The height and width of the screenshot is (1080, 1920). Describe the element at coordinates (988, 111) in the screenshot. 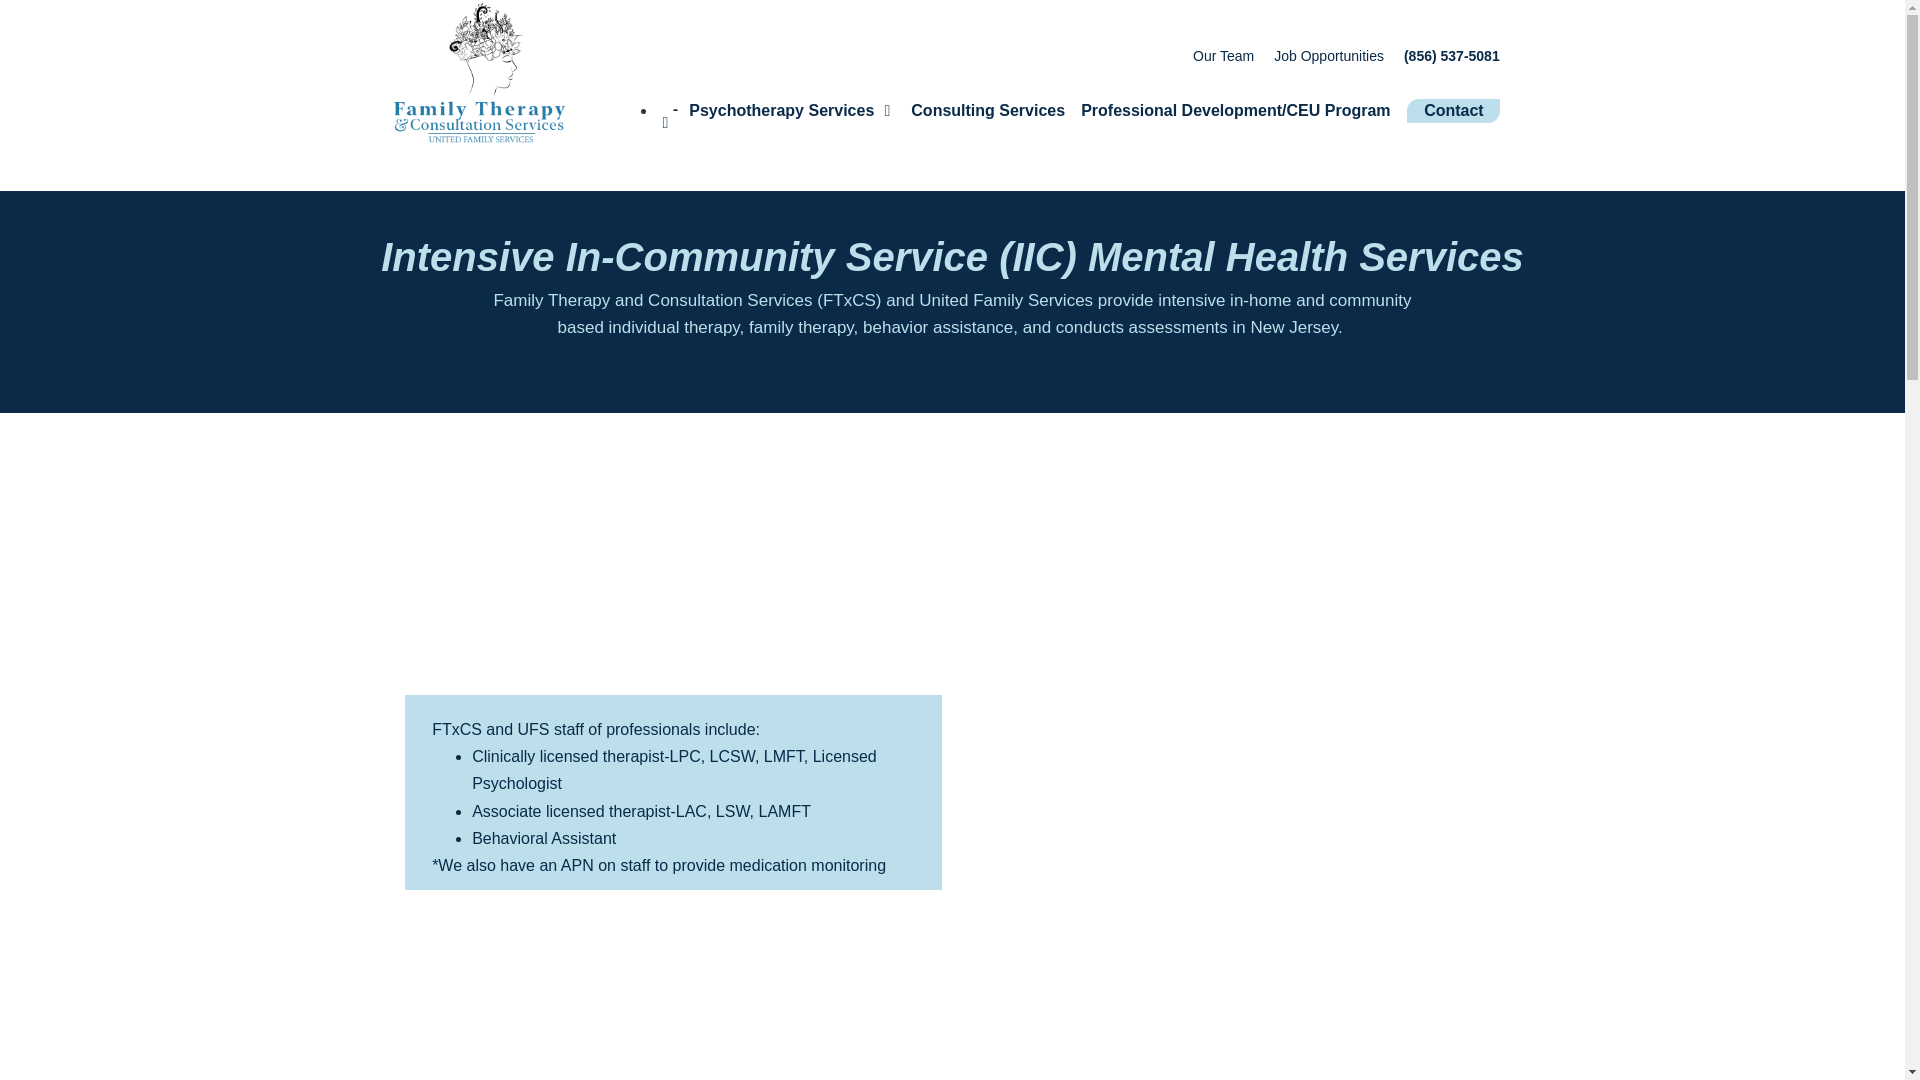

I see `Consulting Services` at that location.